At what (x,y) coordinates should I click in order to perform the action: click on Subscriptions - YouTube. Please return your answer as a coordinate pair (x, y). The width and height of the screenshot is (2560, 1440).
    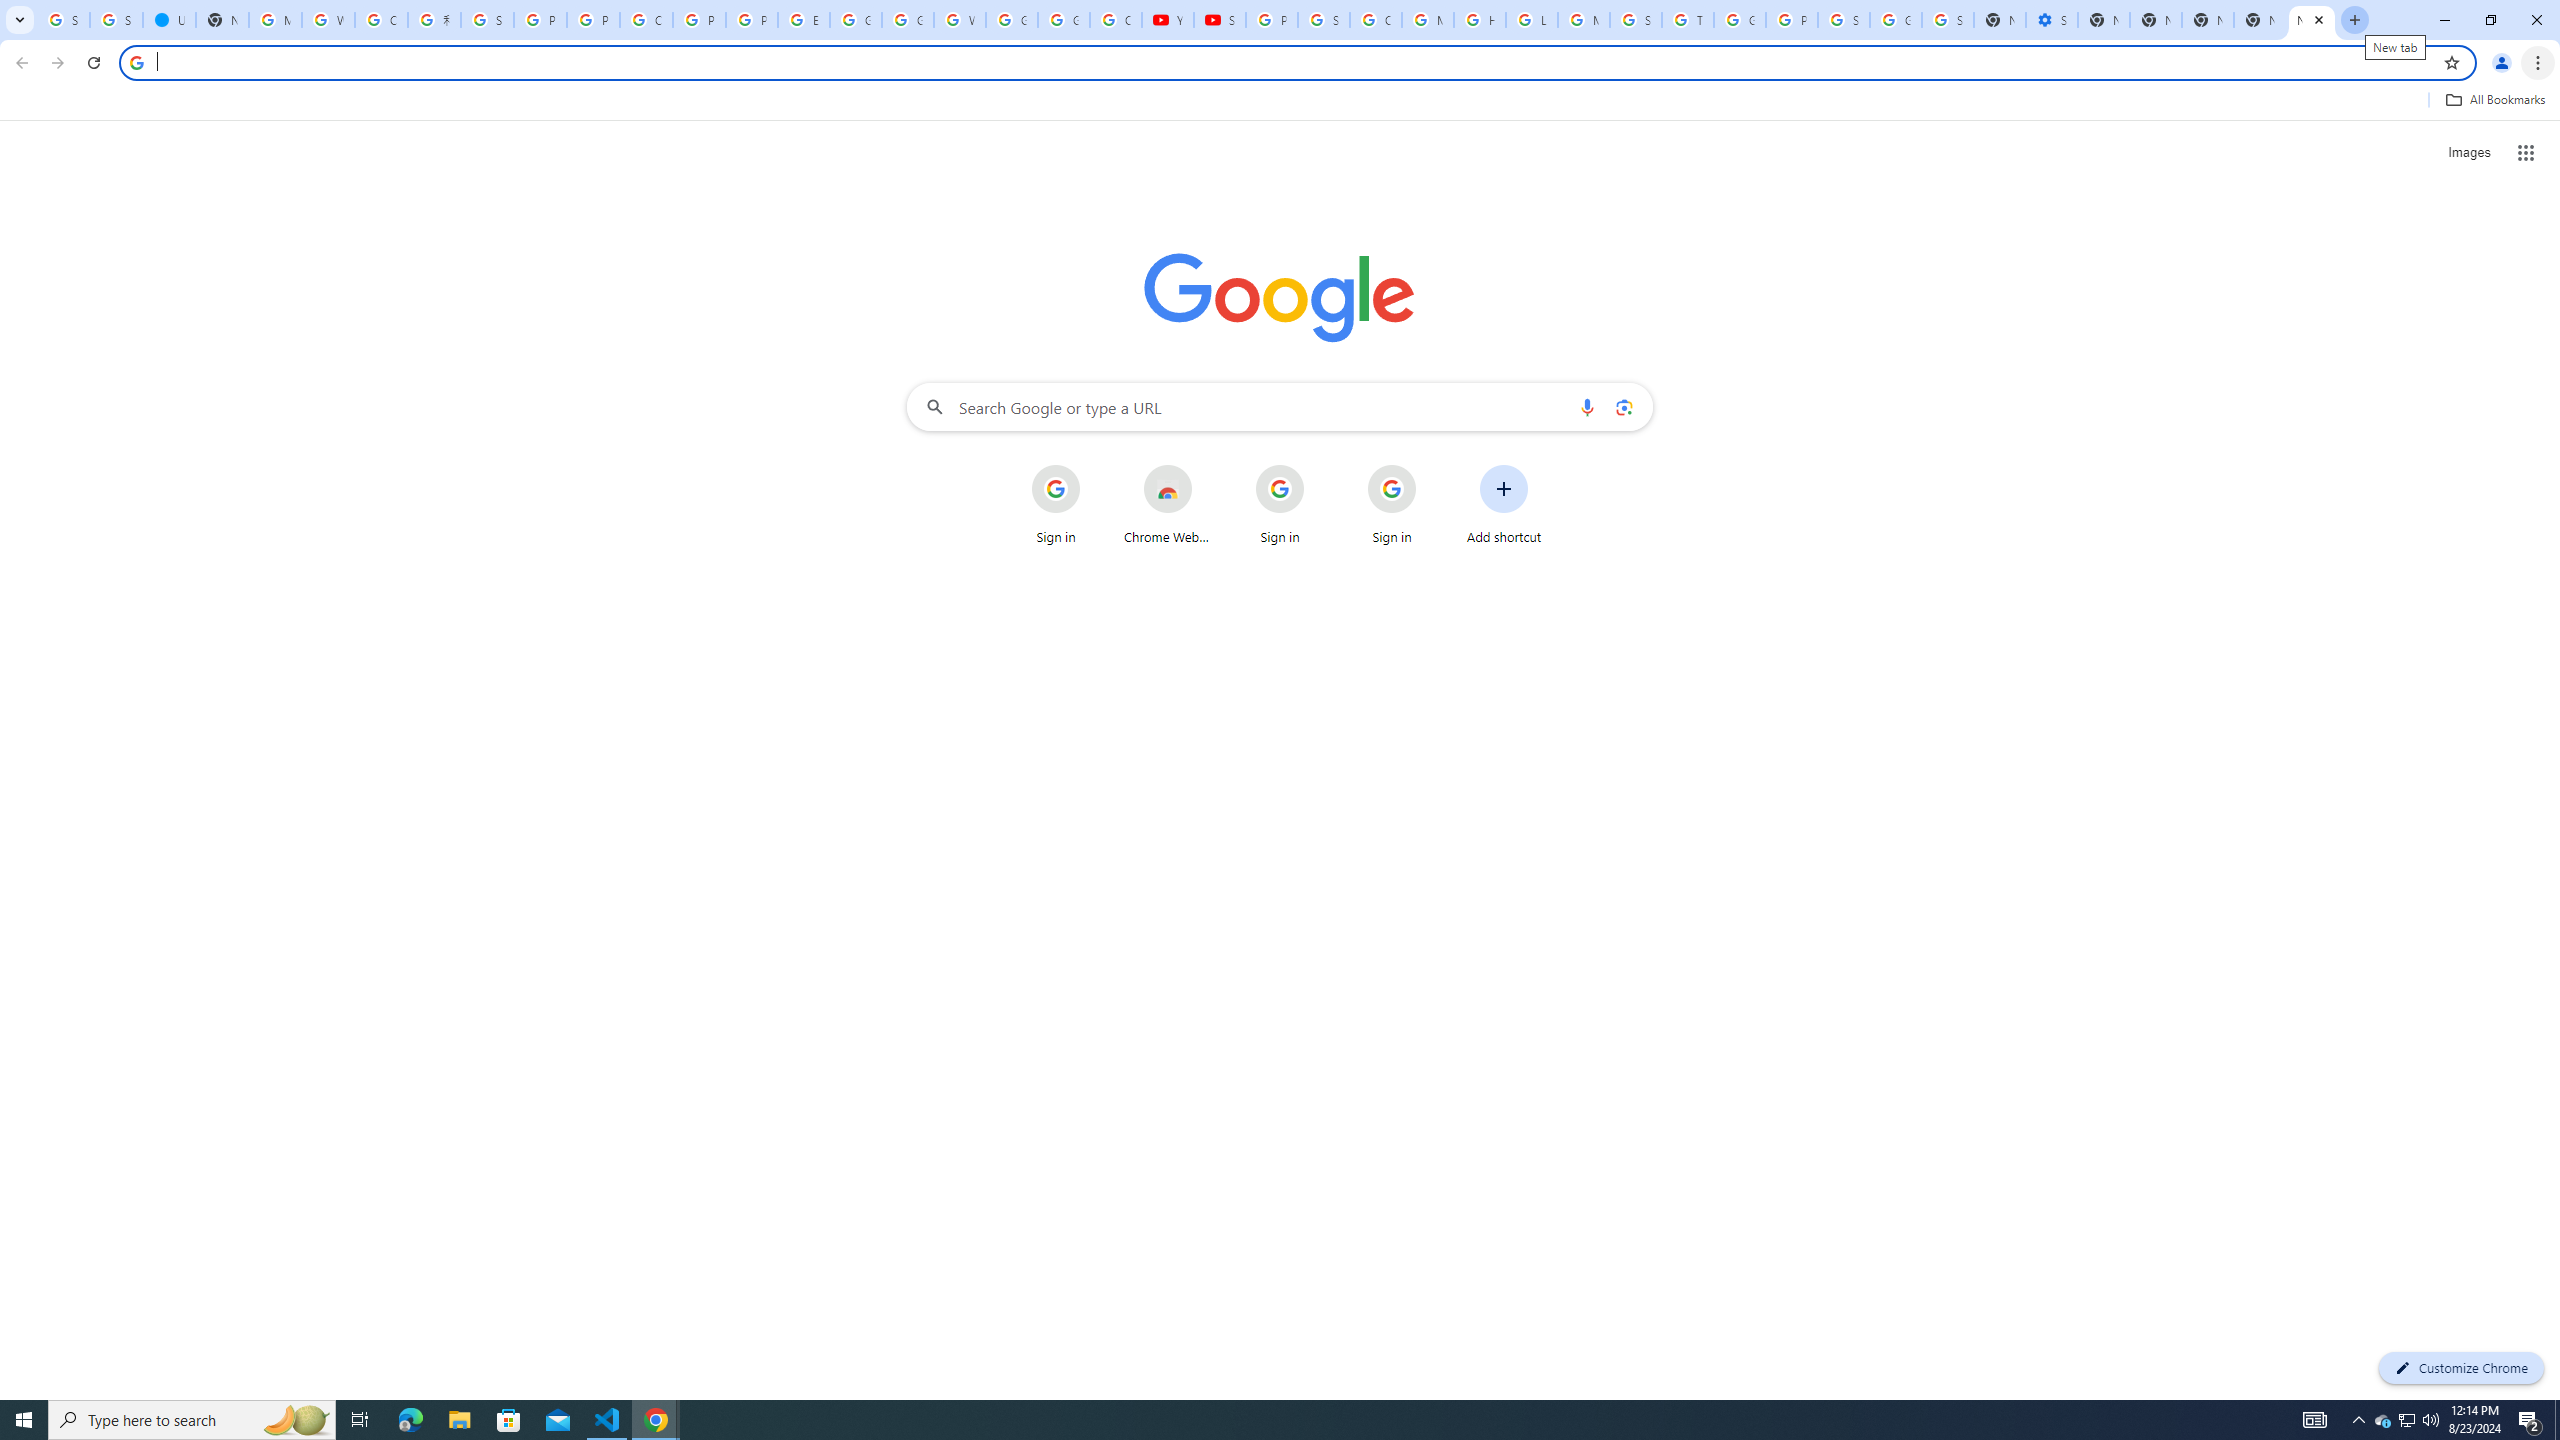
    Looking at the image, I should click on (1220, 20).